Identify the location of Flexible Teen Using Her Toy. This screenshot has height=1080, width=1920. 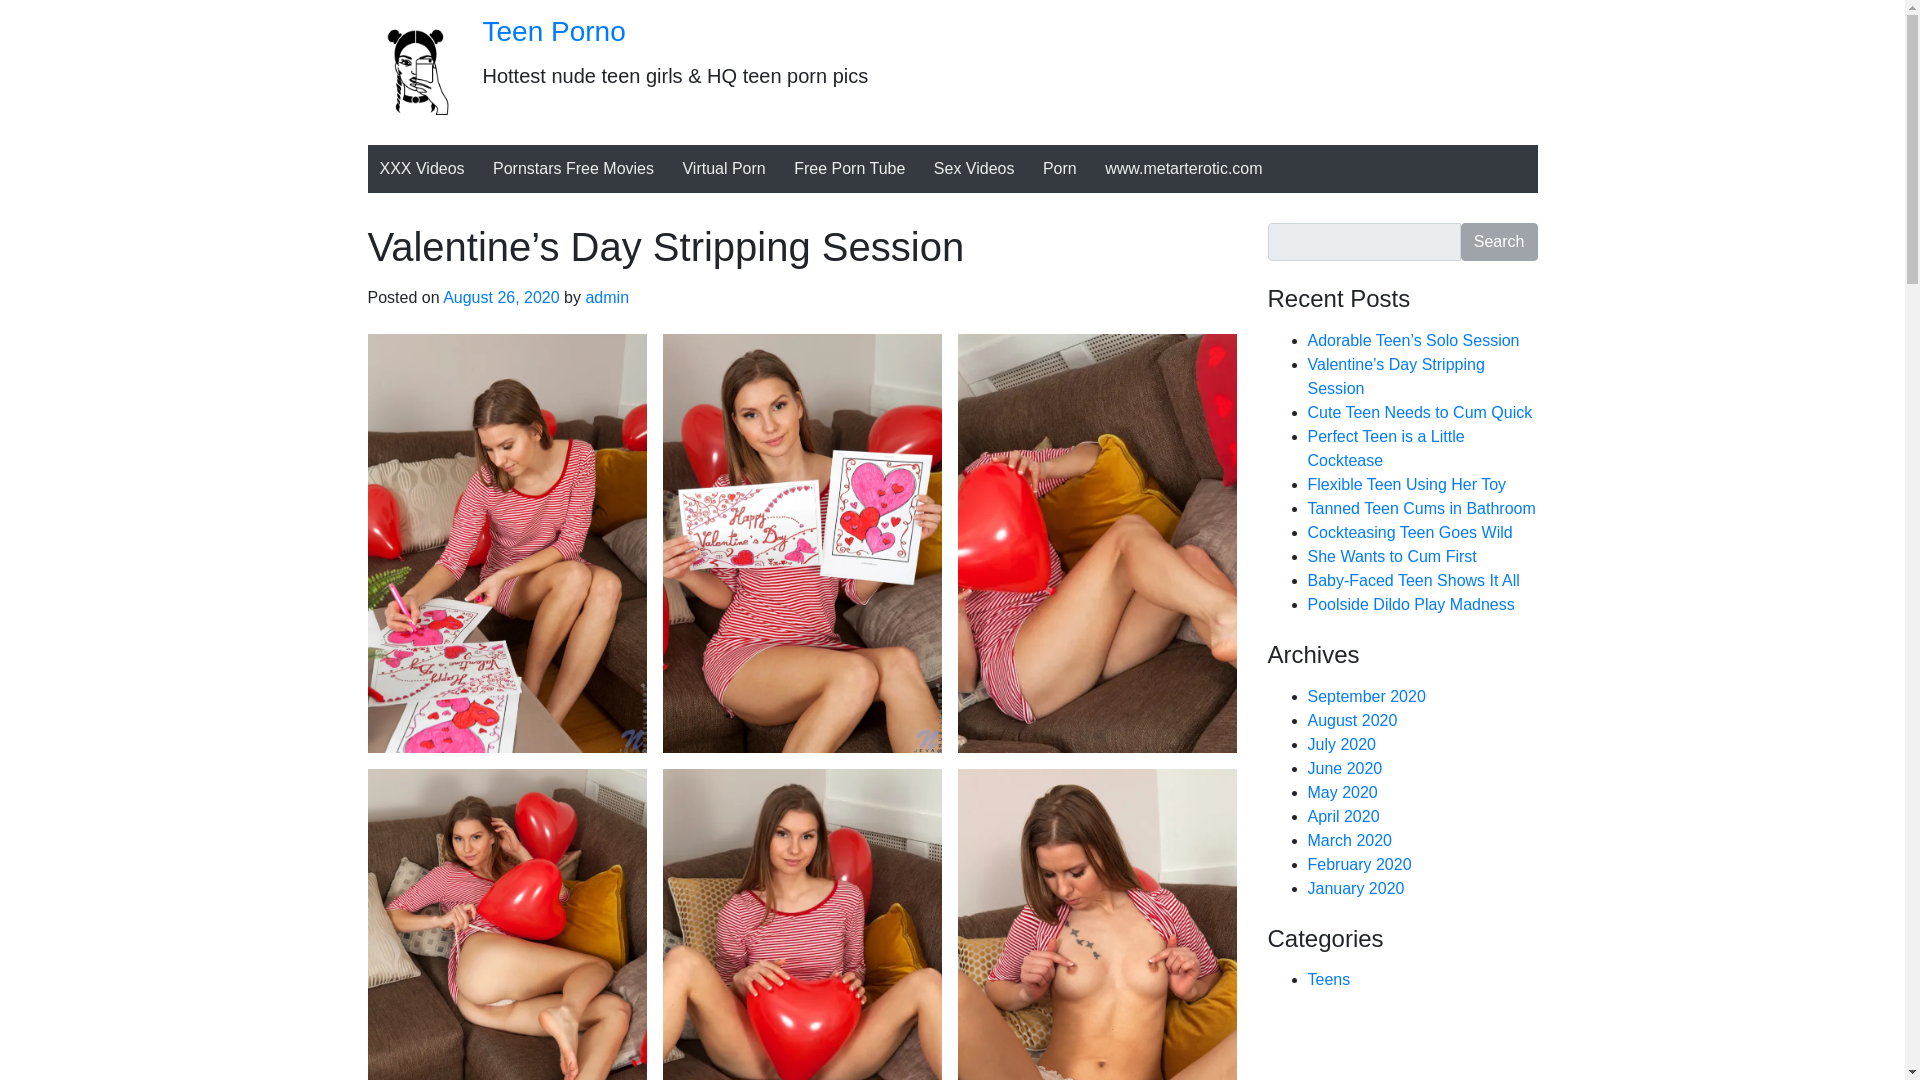
(1407, 484).